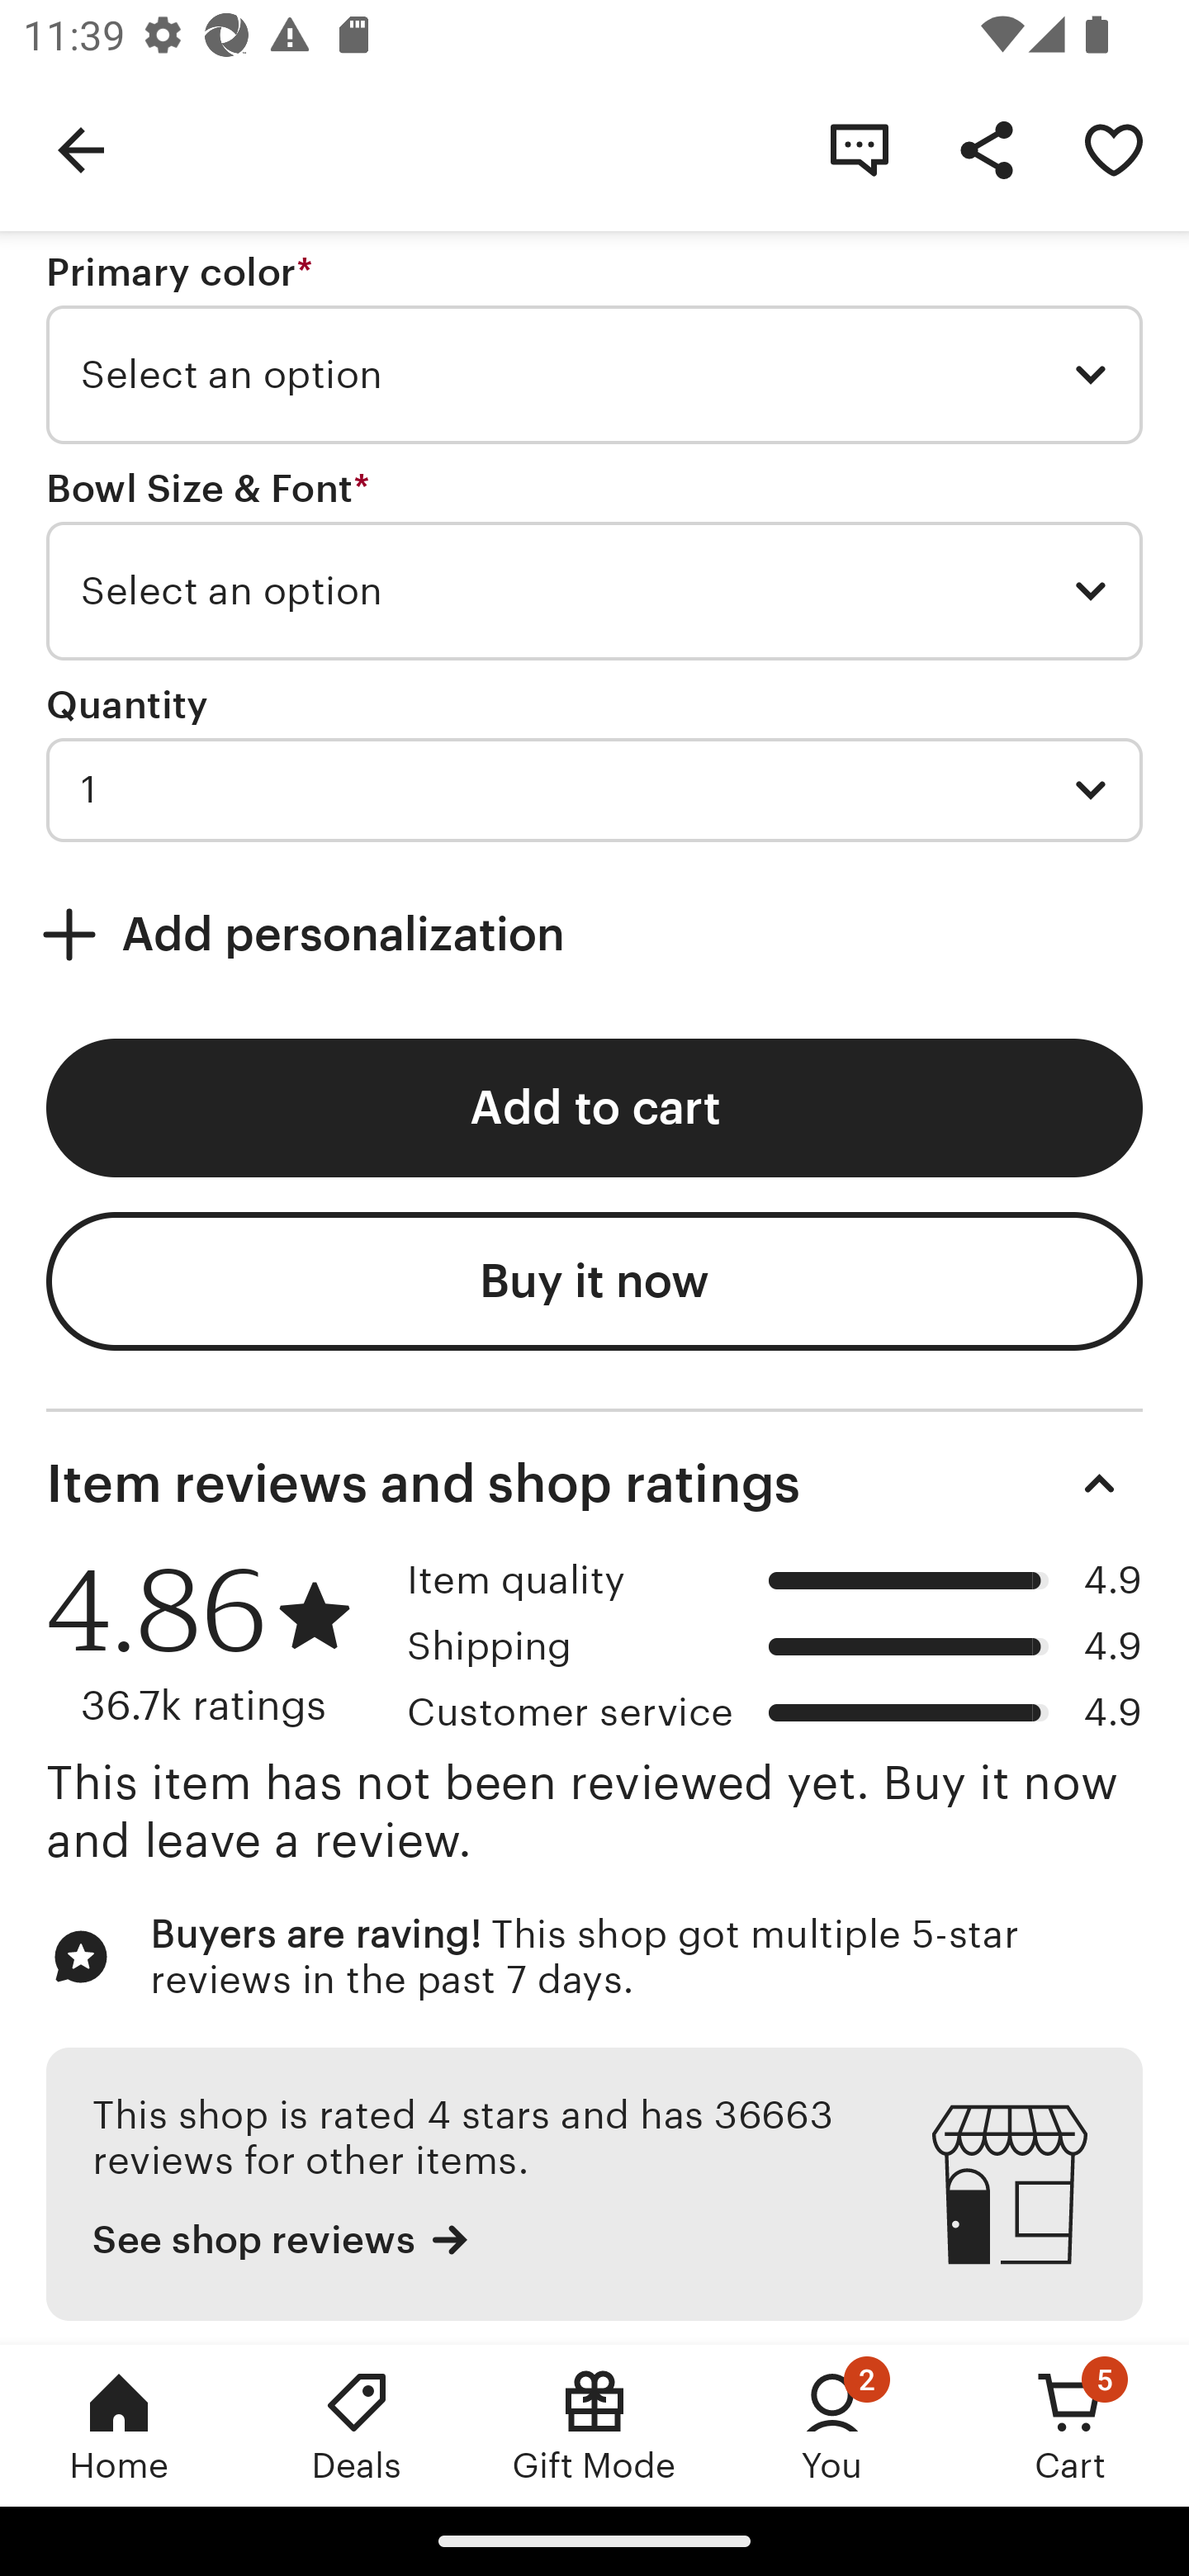 The height and width of the screenshot is (2576, 1189). Describe the element at coordinates (594, 1107) in the screenshot. I see `Add to cart` at that location.